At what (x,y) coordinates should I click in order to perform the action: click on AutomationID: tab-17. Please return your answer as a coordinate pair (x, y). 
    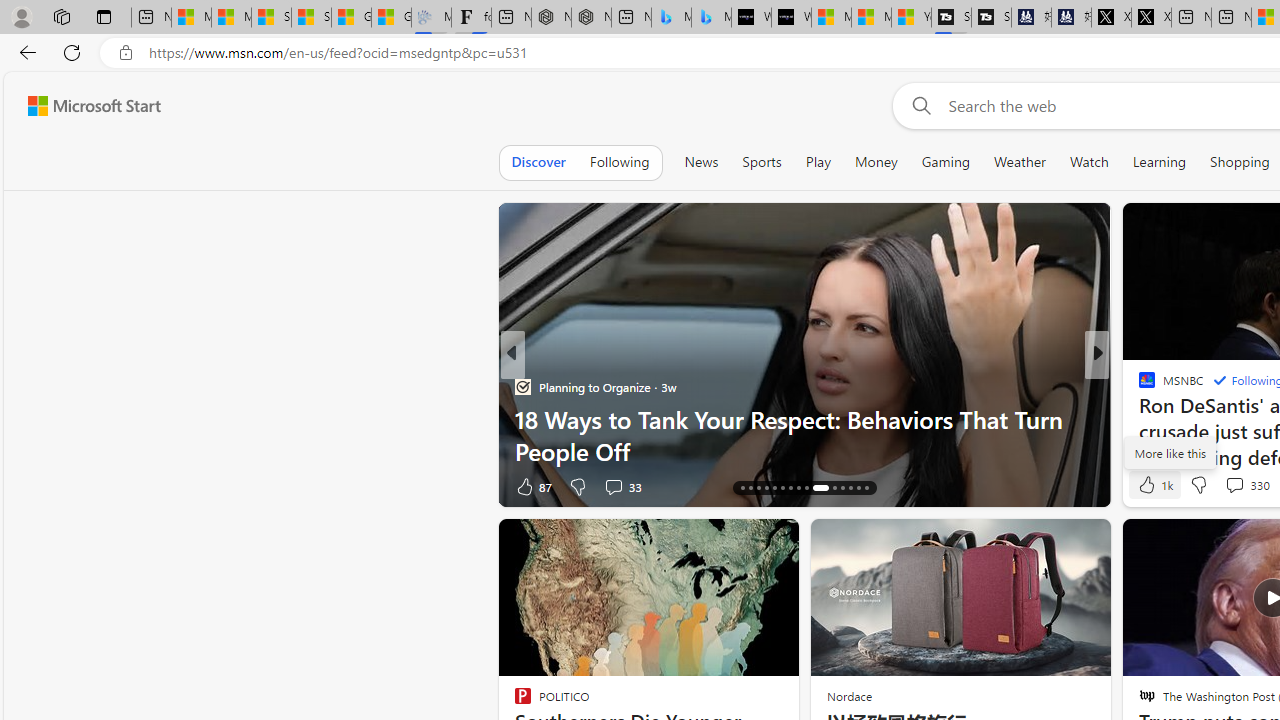
    Looking at the image, I should click on (750, 488).